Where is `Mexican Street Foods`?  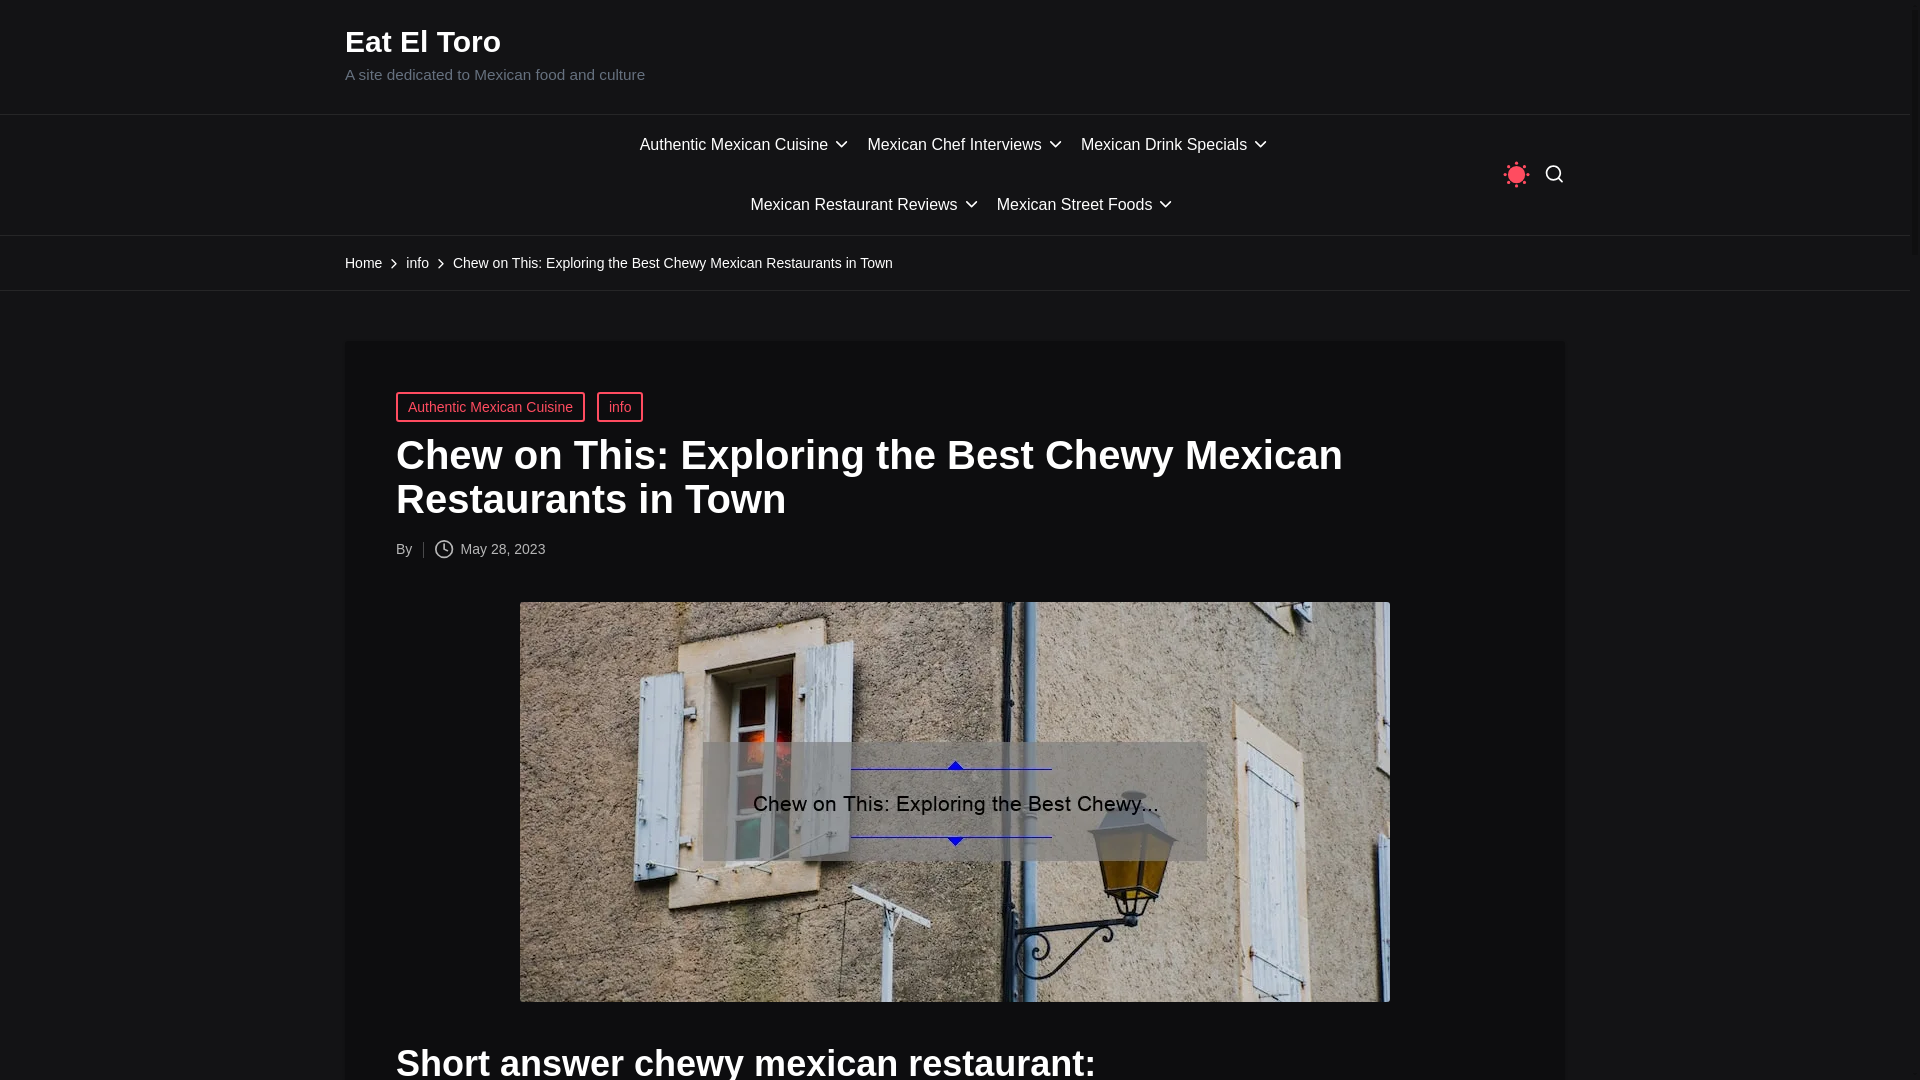
Mexican Street Foods is located at coordinates (1086, 204).